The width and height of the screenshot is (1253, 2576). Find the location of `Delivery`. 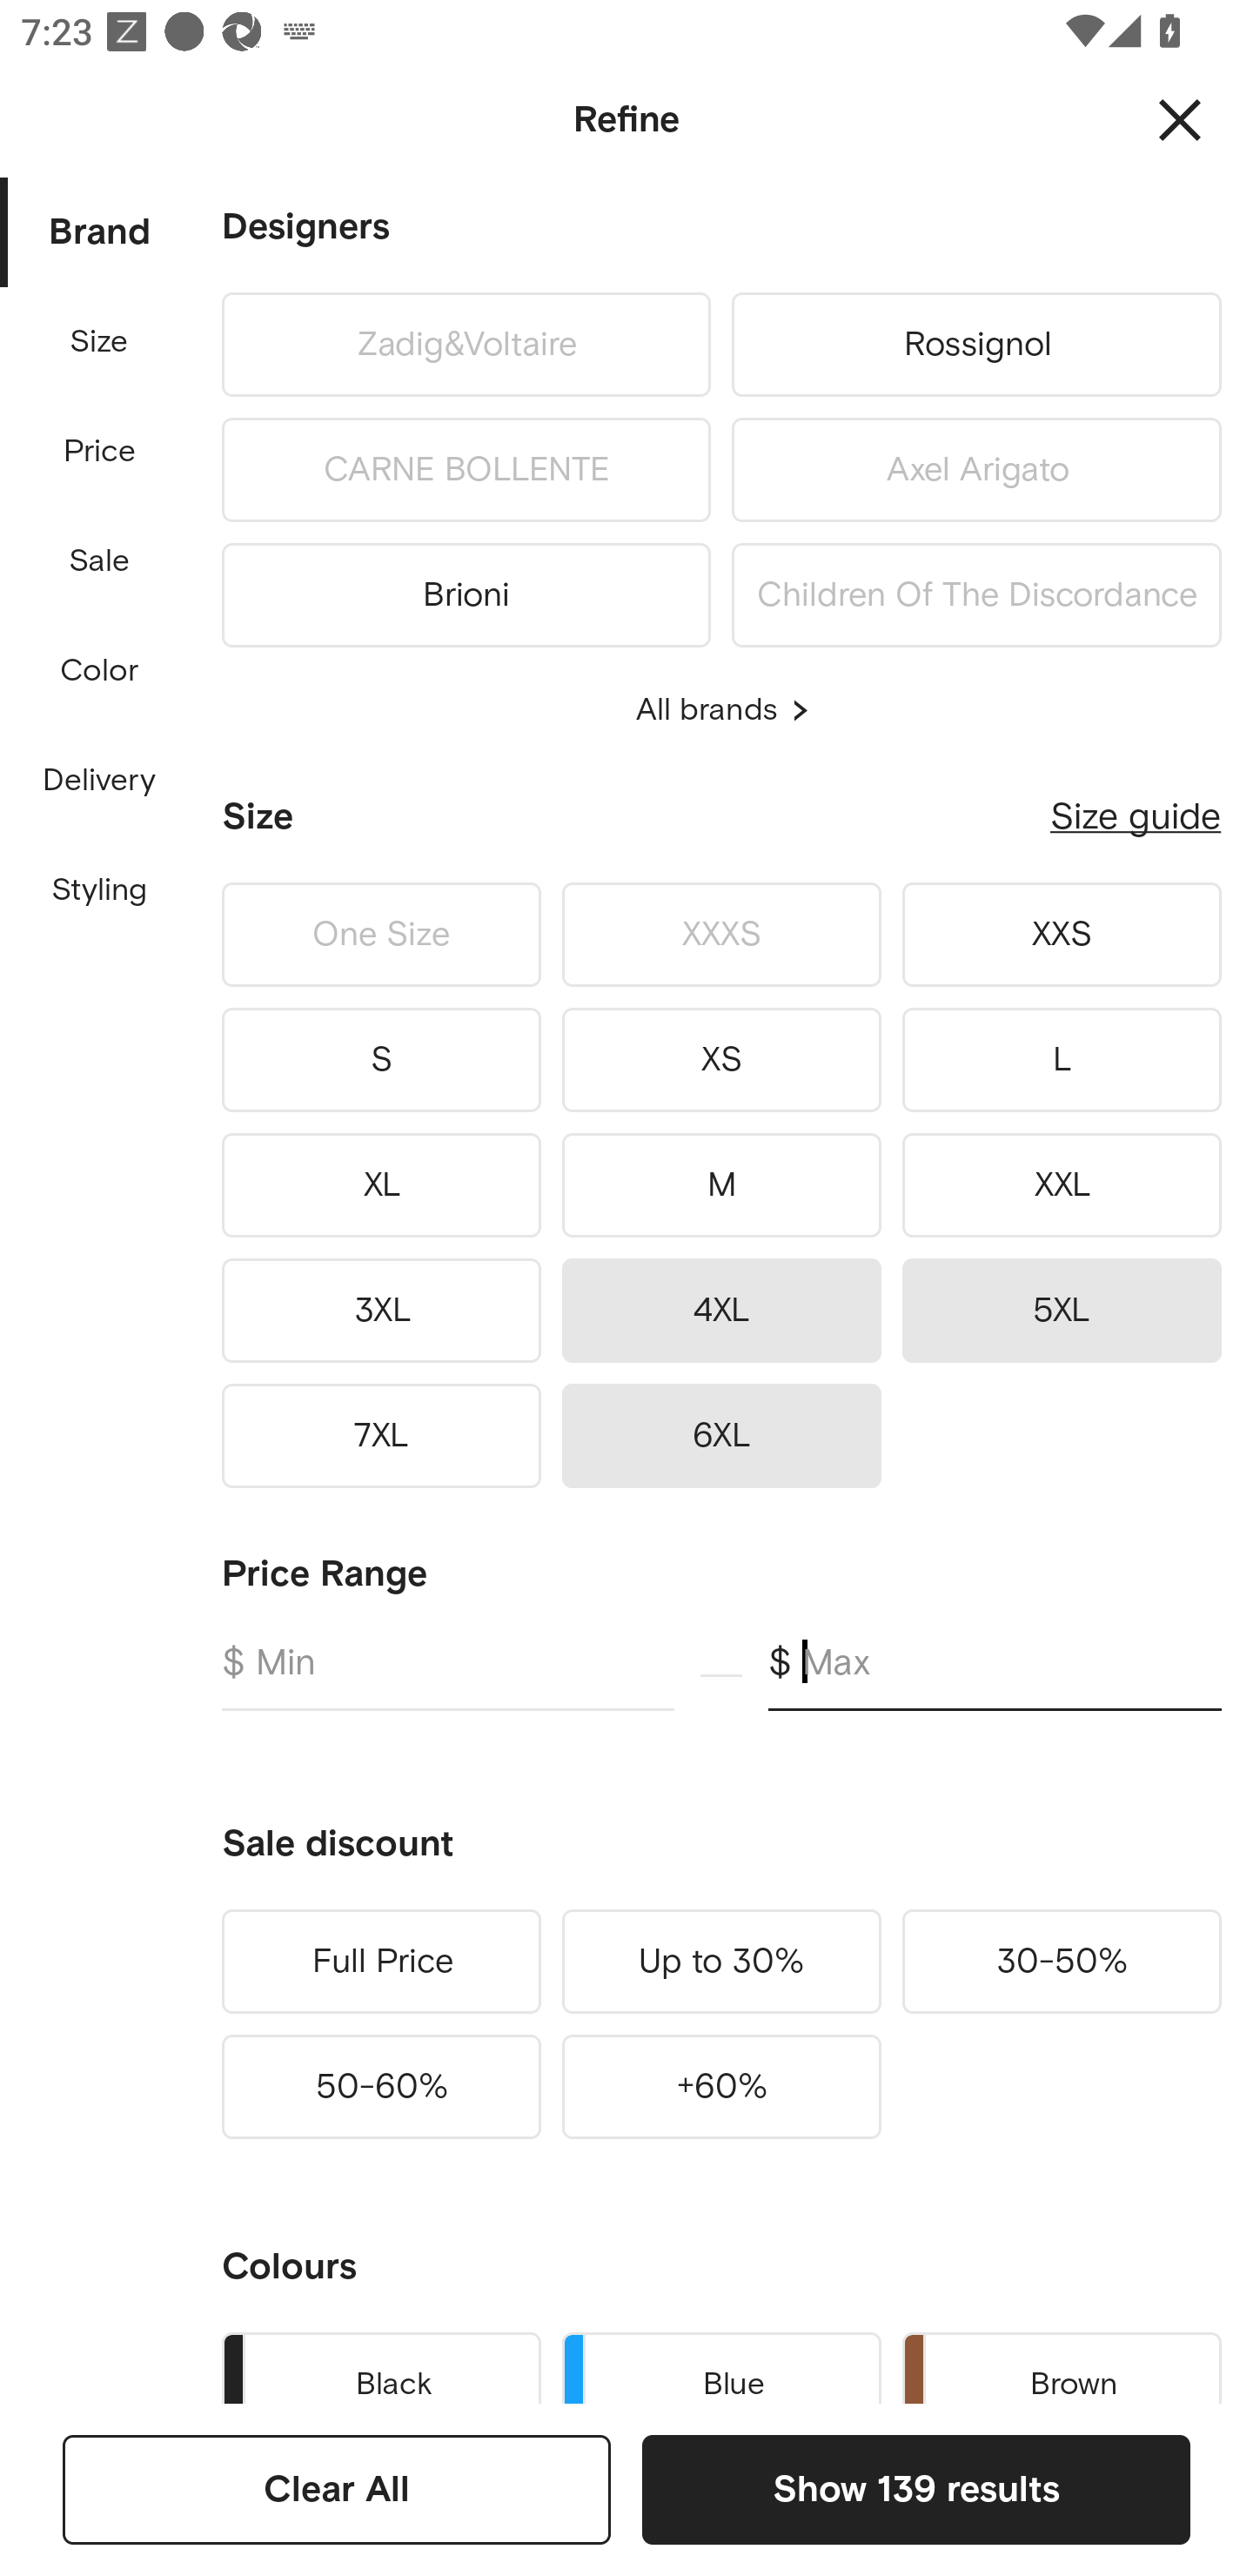

Delivery is located at coordinates (98, 782).